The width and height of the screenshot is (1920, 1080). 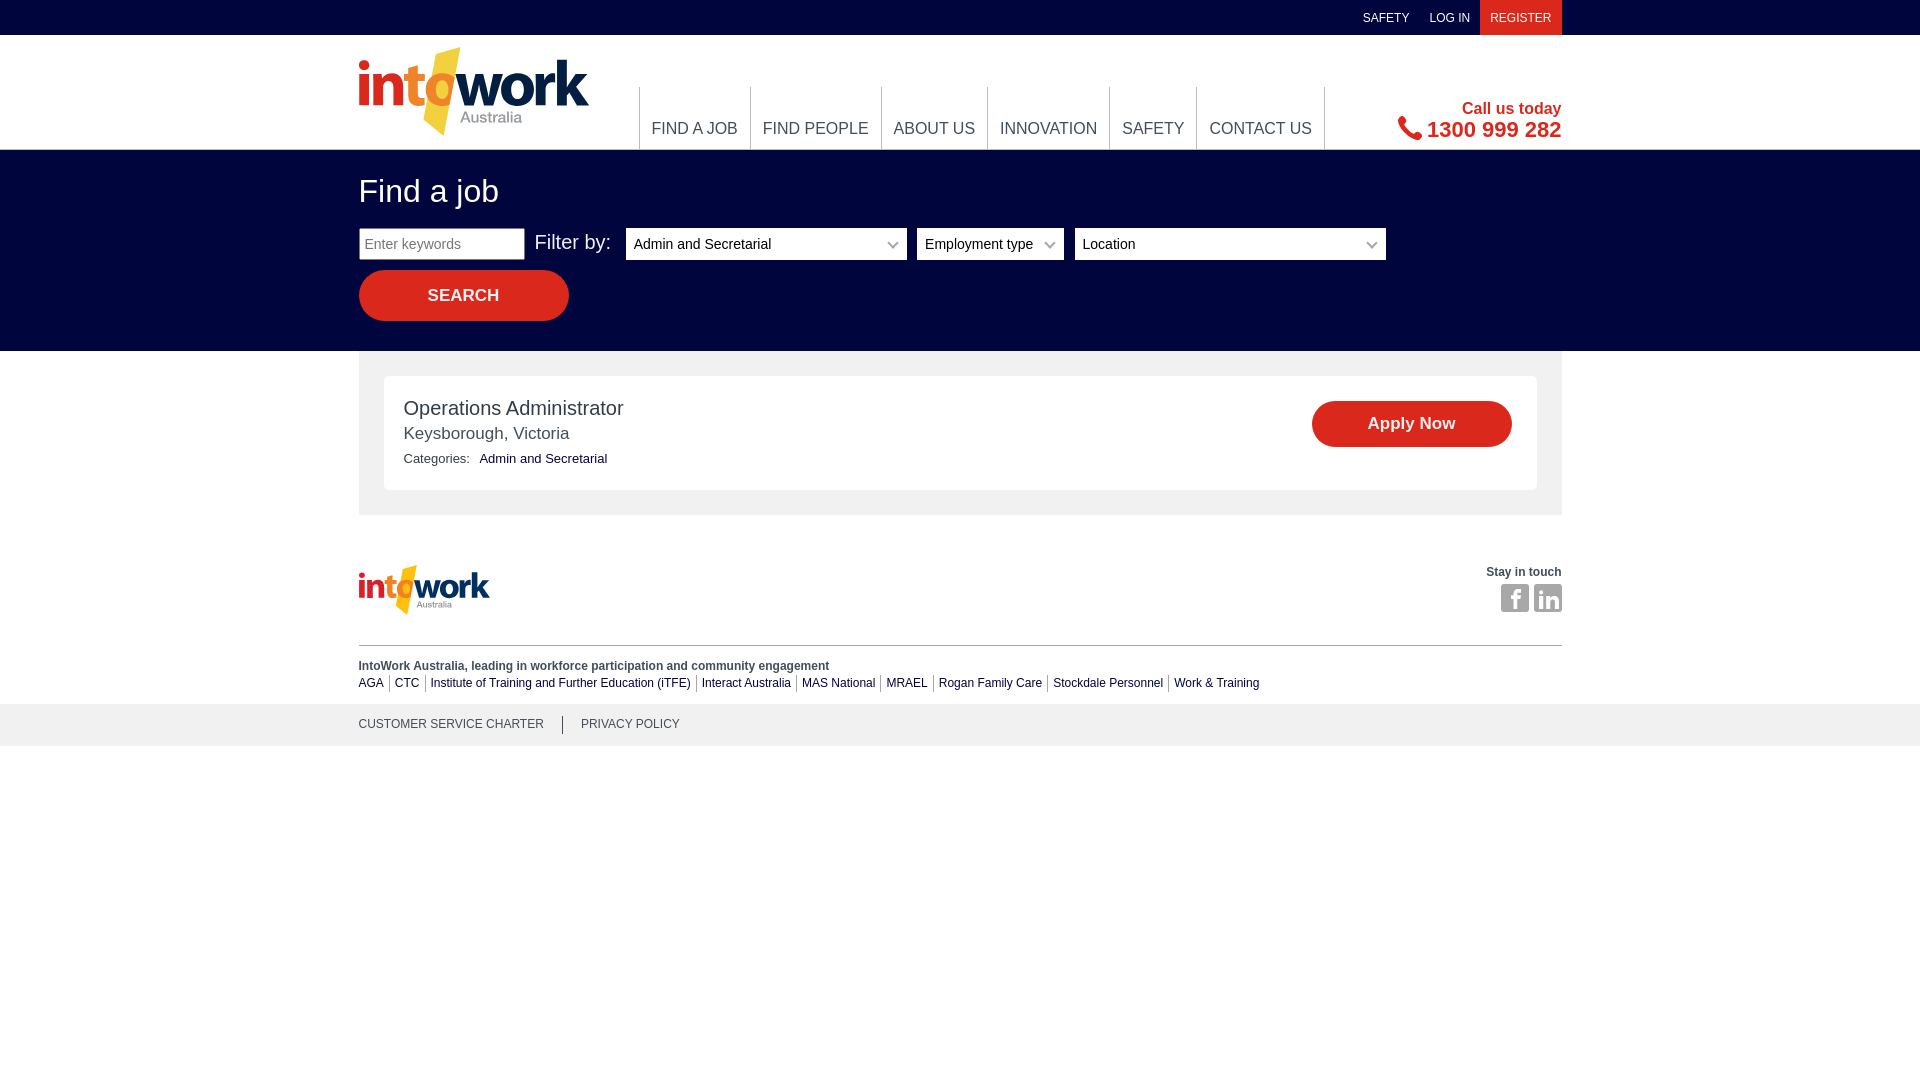 I want to click on 1300 999 282, so click(x=1480, y=130).